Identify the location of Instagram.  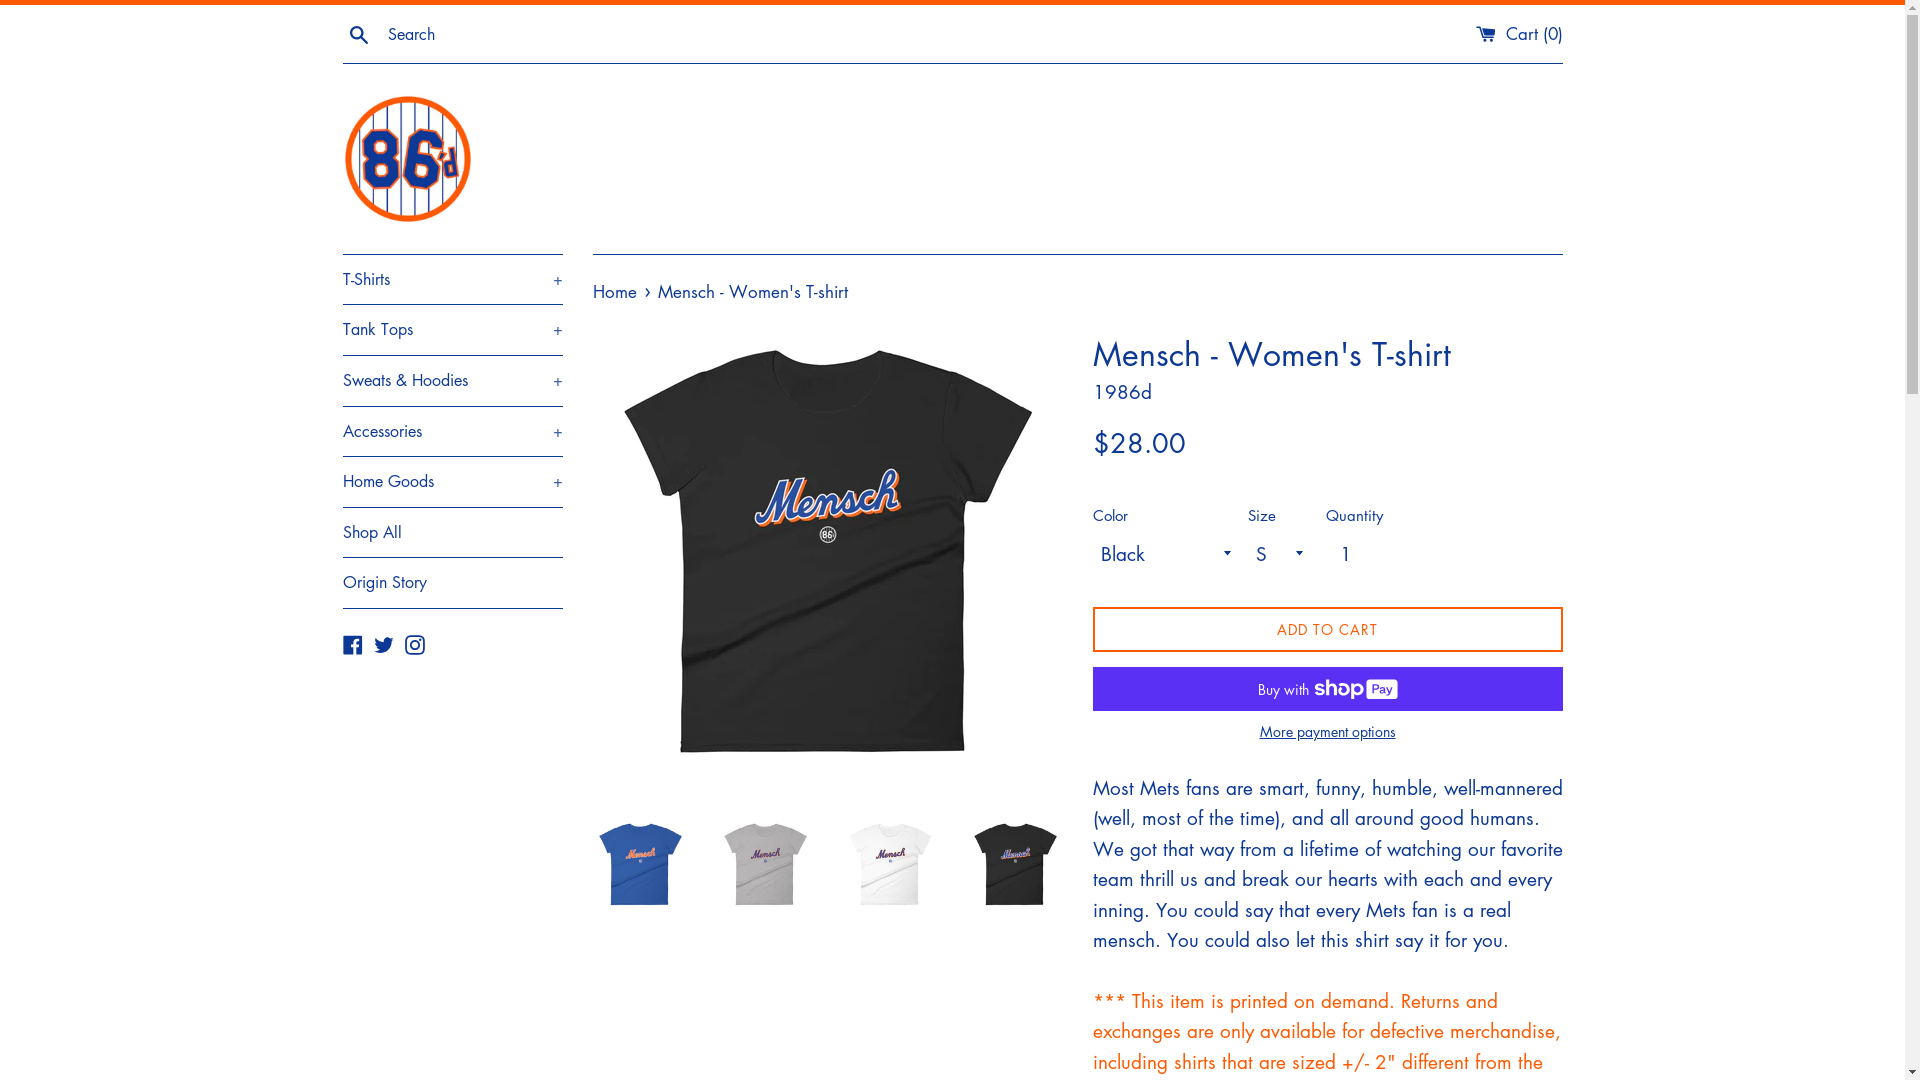
(414, 642).